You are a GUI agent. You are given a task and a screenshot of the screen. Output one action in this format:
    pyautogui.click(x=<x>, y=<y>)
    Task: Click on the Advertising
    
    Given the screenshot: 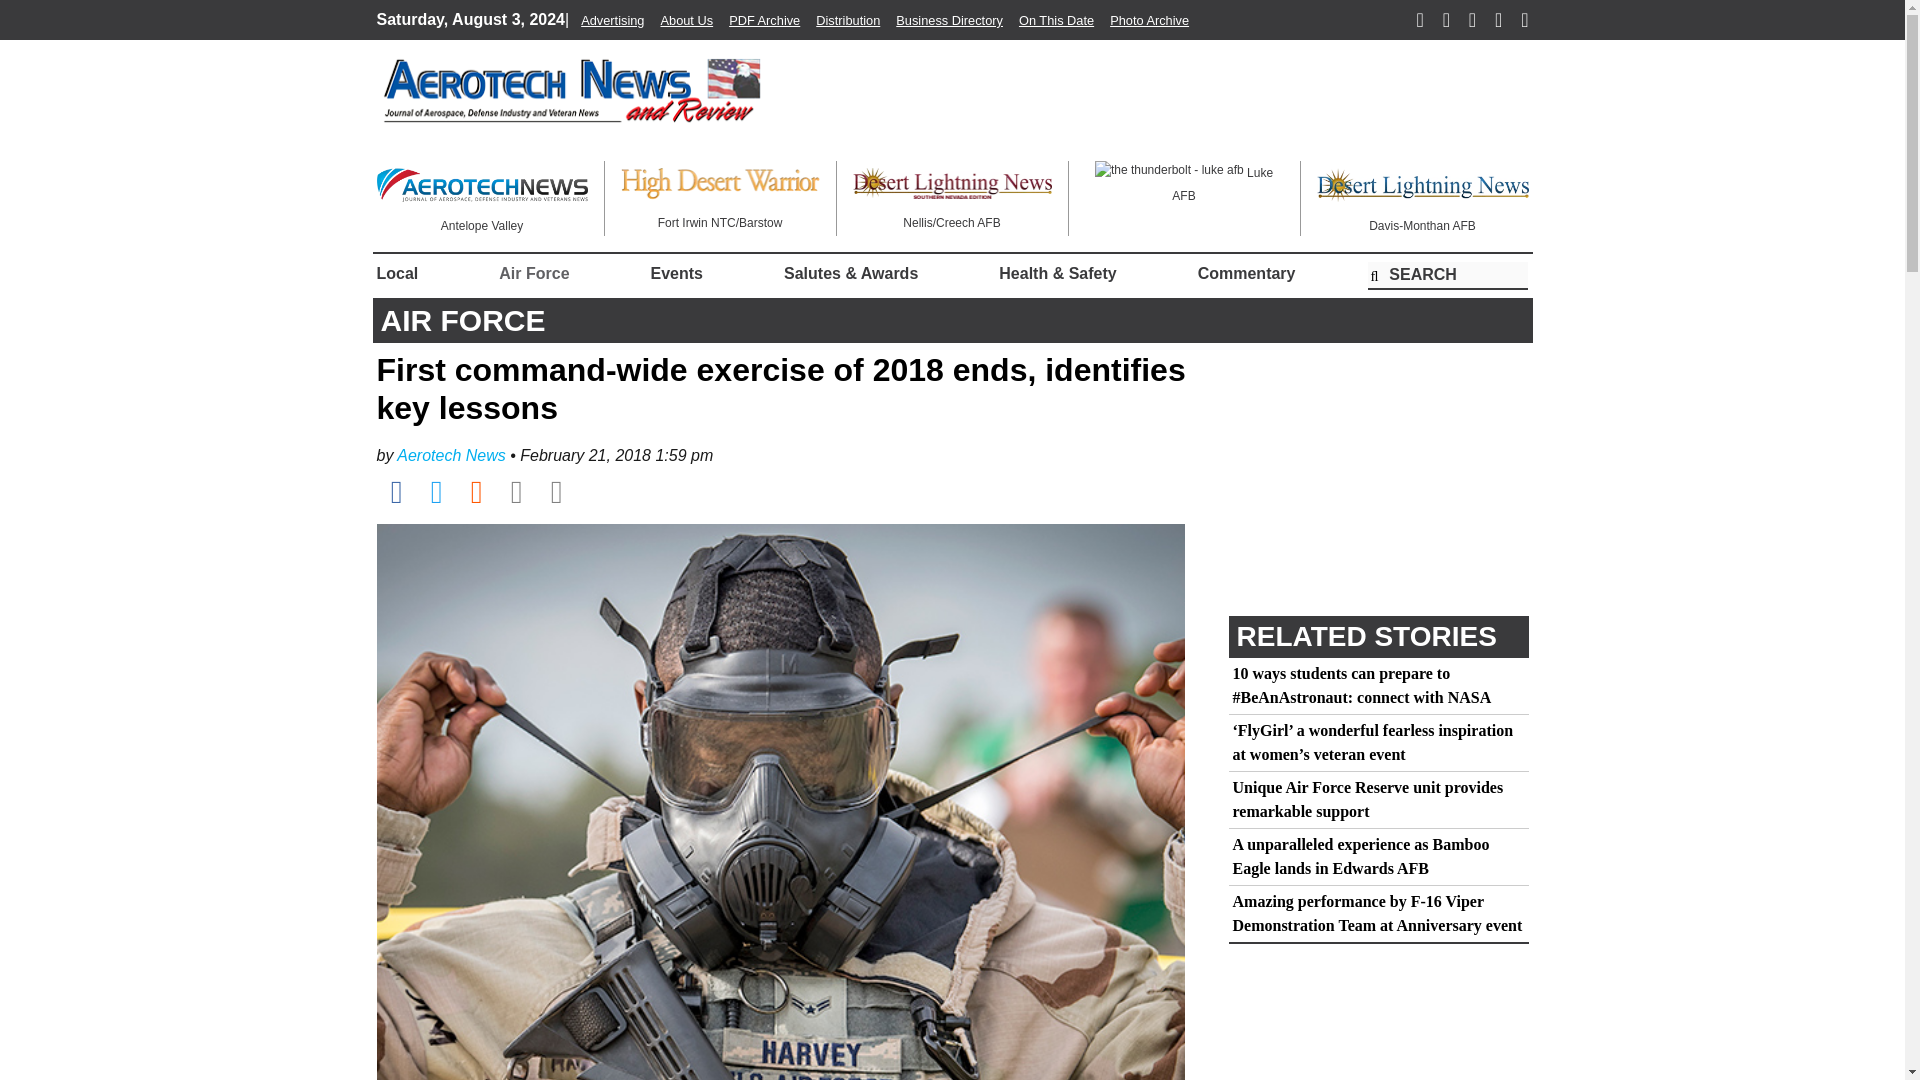 What is the action you would take?
    pyautogui.click(x=612, y=20)
    